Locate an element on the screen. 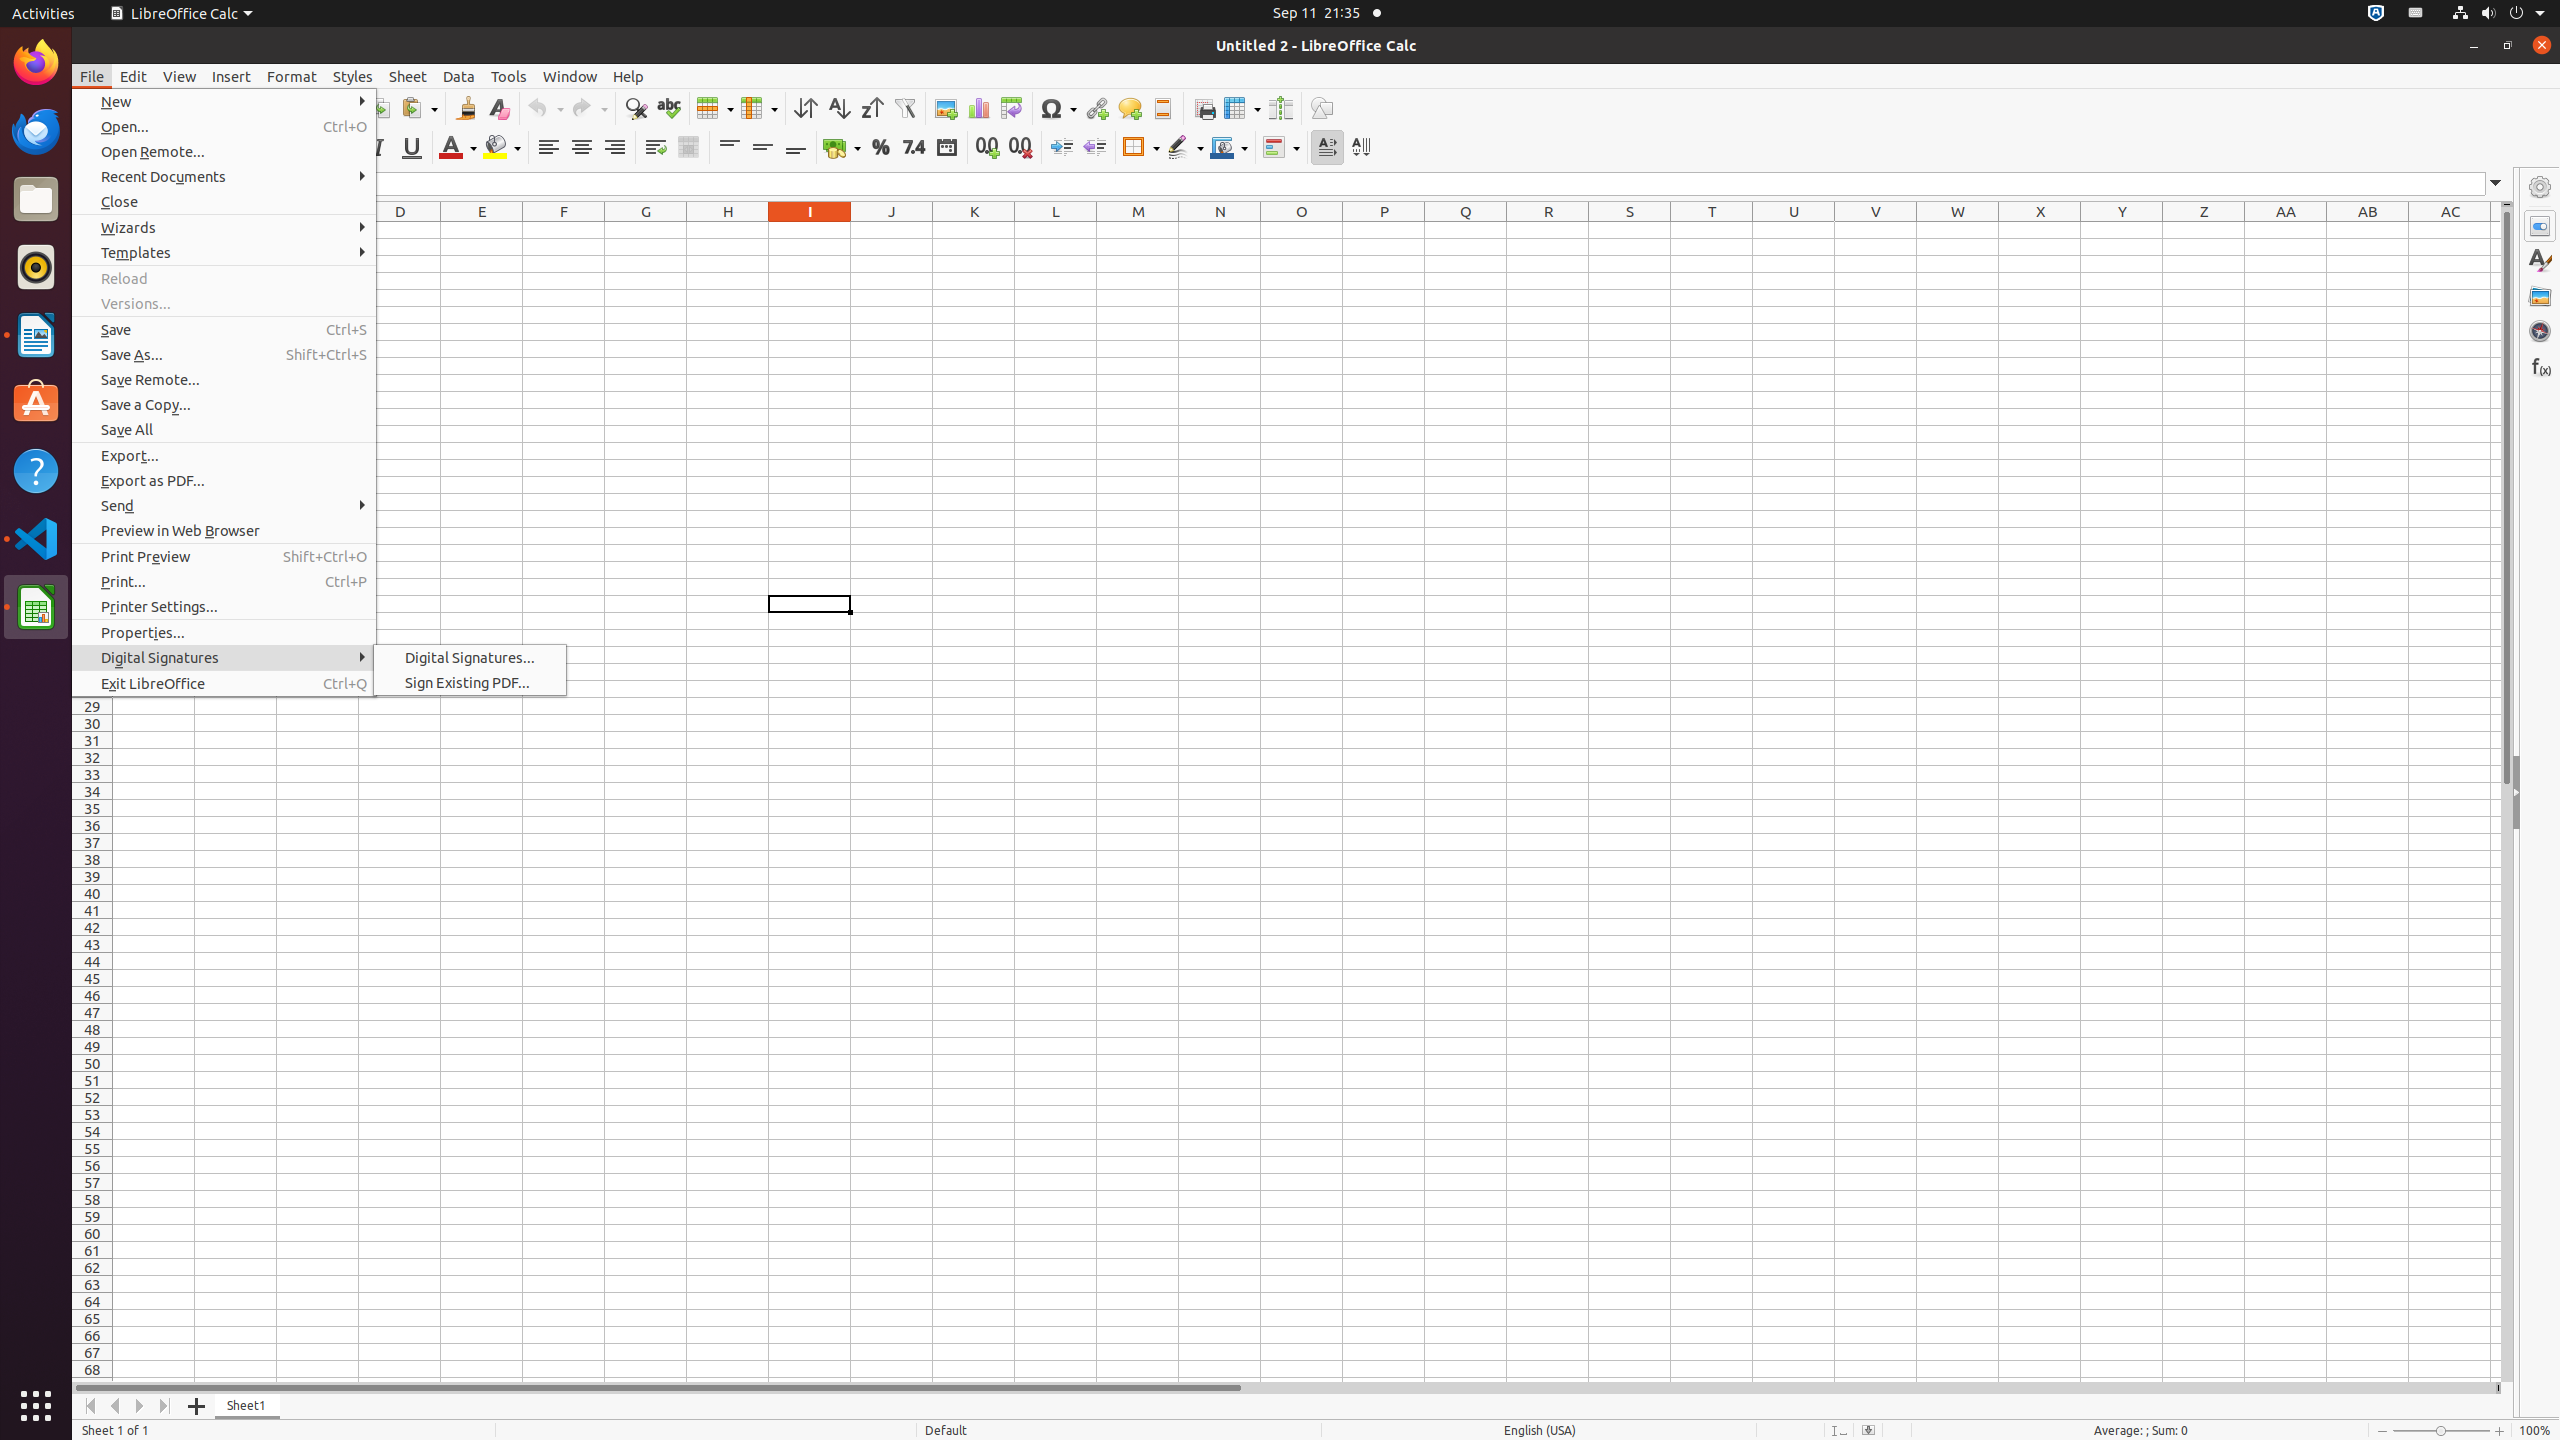  New is located at coordinates (224, 102).